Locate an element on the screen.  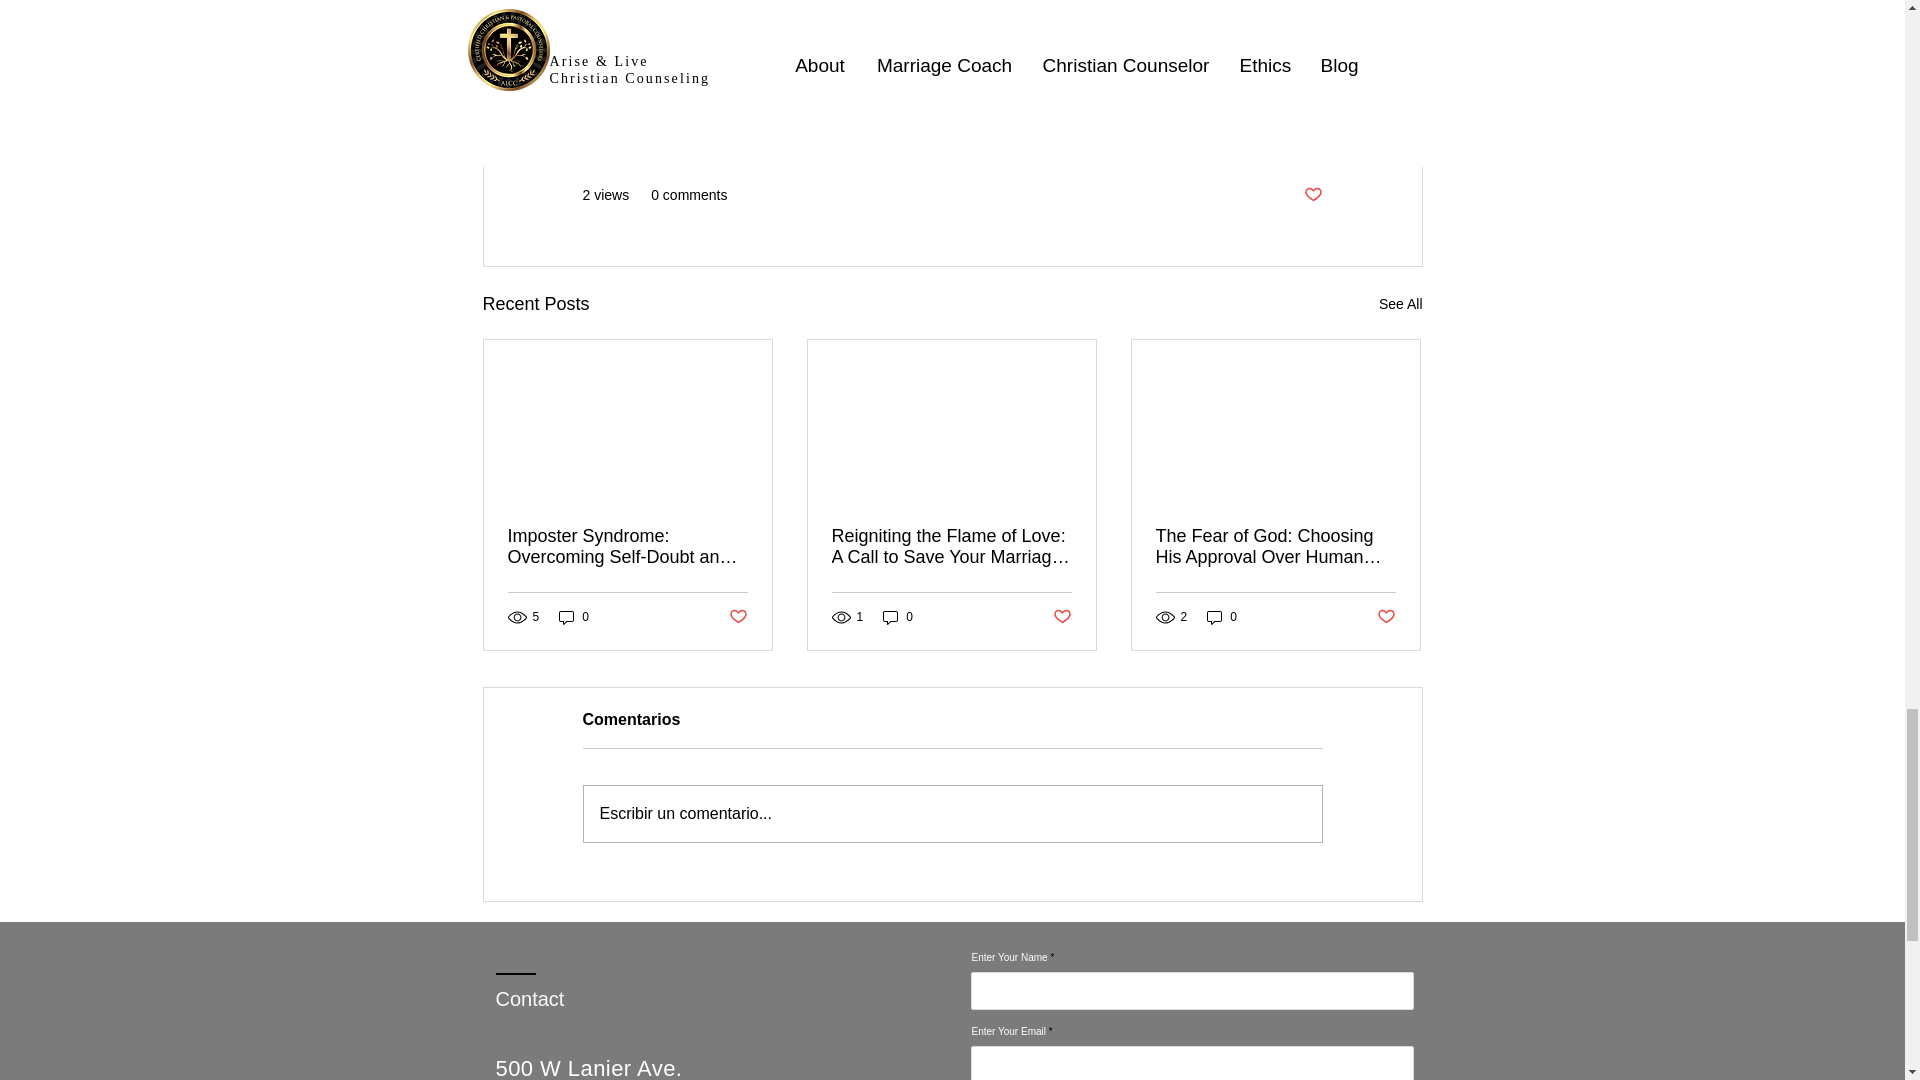
Post not marked as liked is located at coordinates (1062, 616).